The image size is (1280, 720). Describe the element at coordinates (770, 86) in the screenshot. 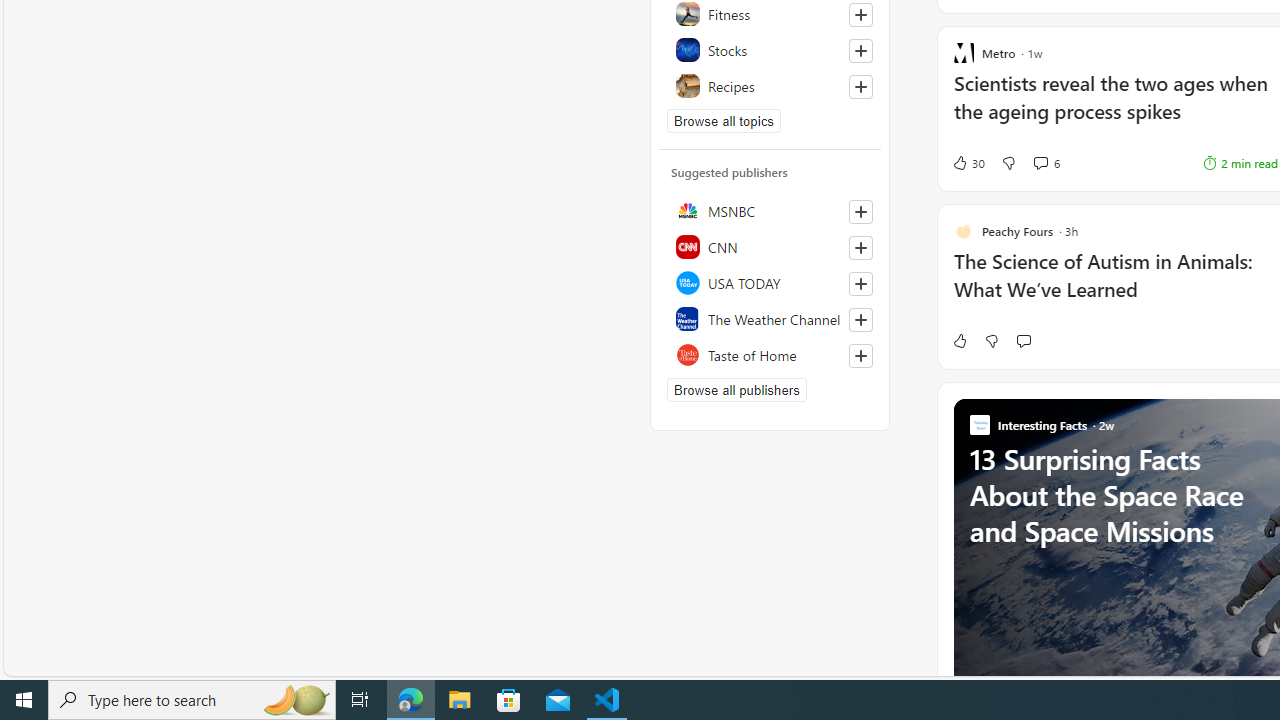

I see `Recipes` at that location.